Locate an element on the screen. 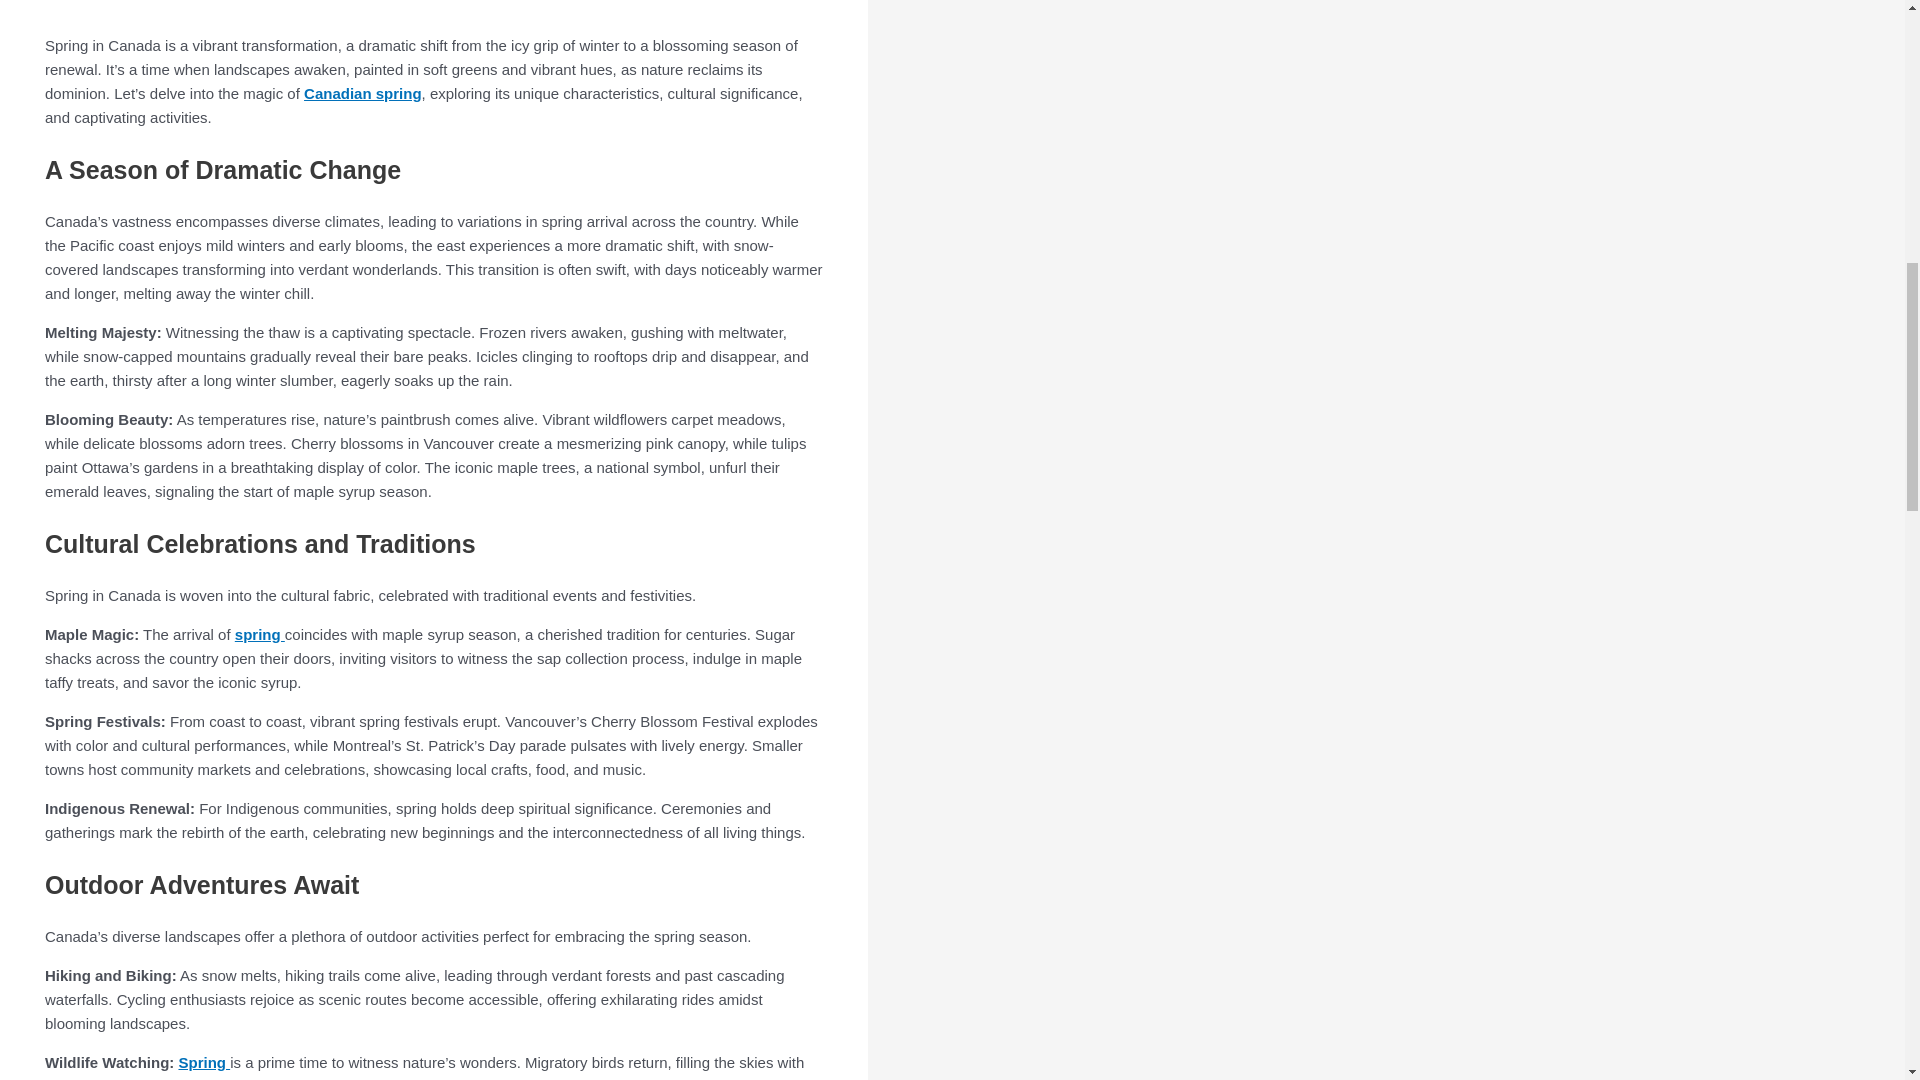  spring is located at coordinates (259, 634).